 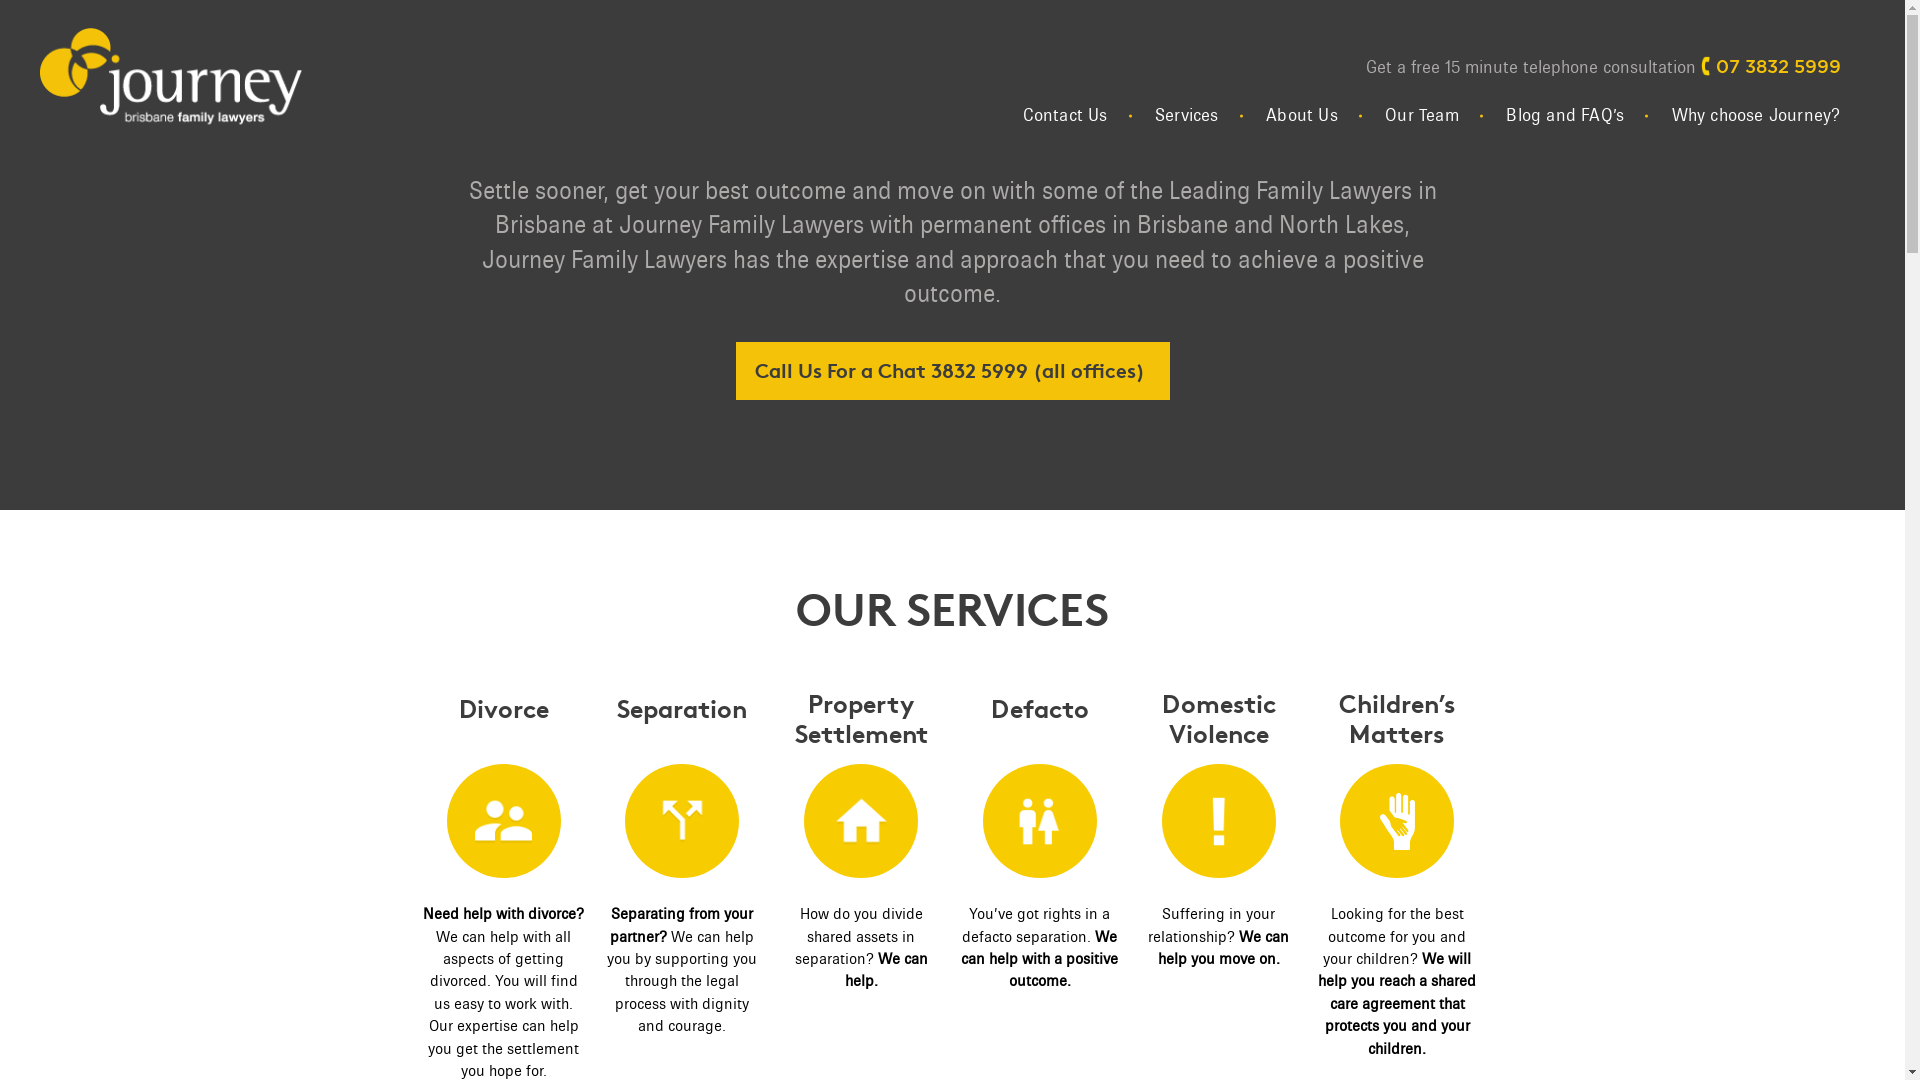 I want to click on Defacto, so click(x=1040, y=708).